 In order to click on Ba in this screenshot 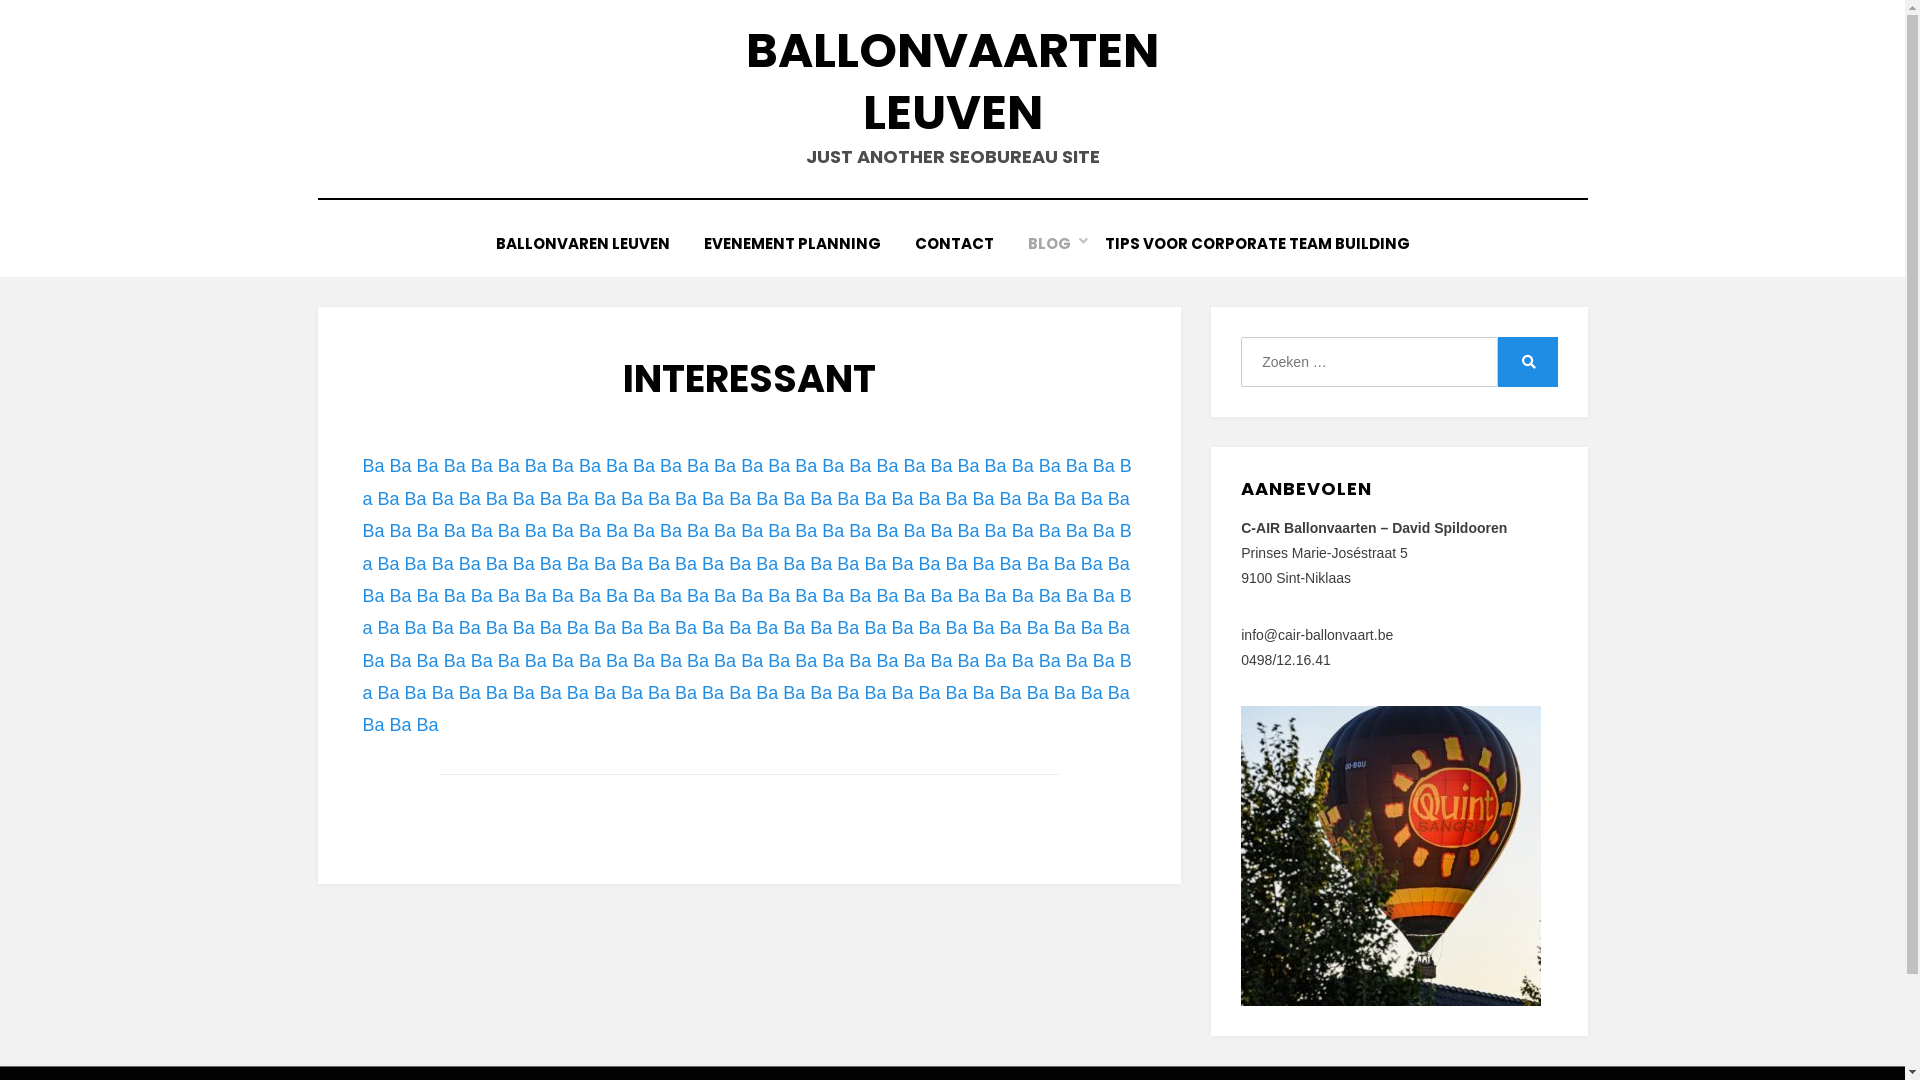, I will do `click(632, 498)`.